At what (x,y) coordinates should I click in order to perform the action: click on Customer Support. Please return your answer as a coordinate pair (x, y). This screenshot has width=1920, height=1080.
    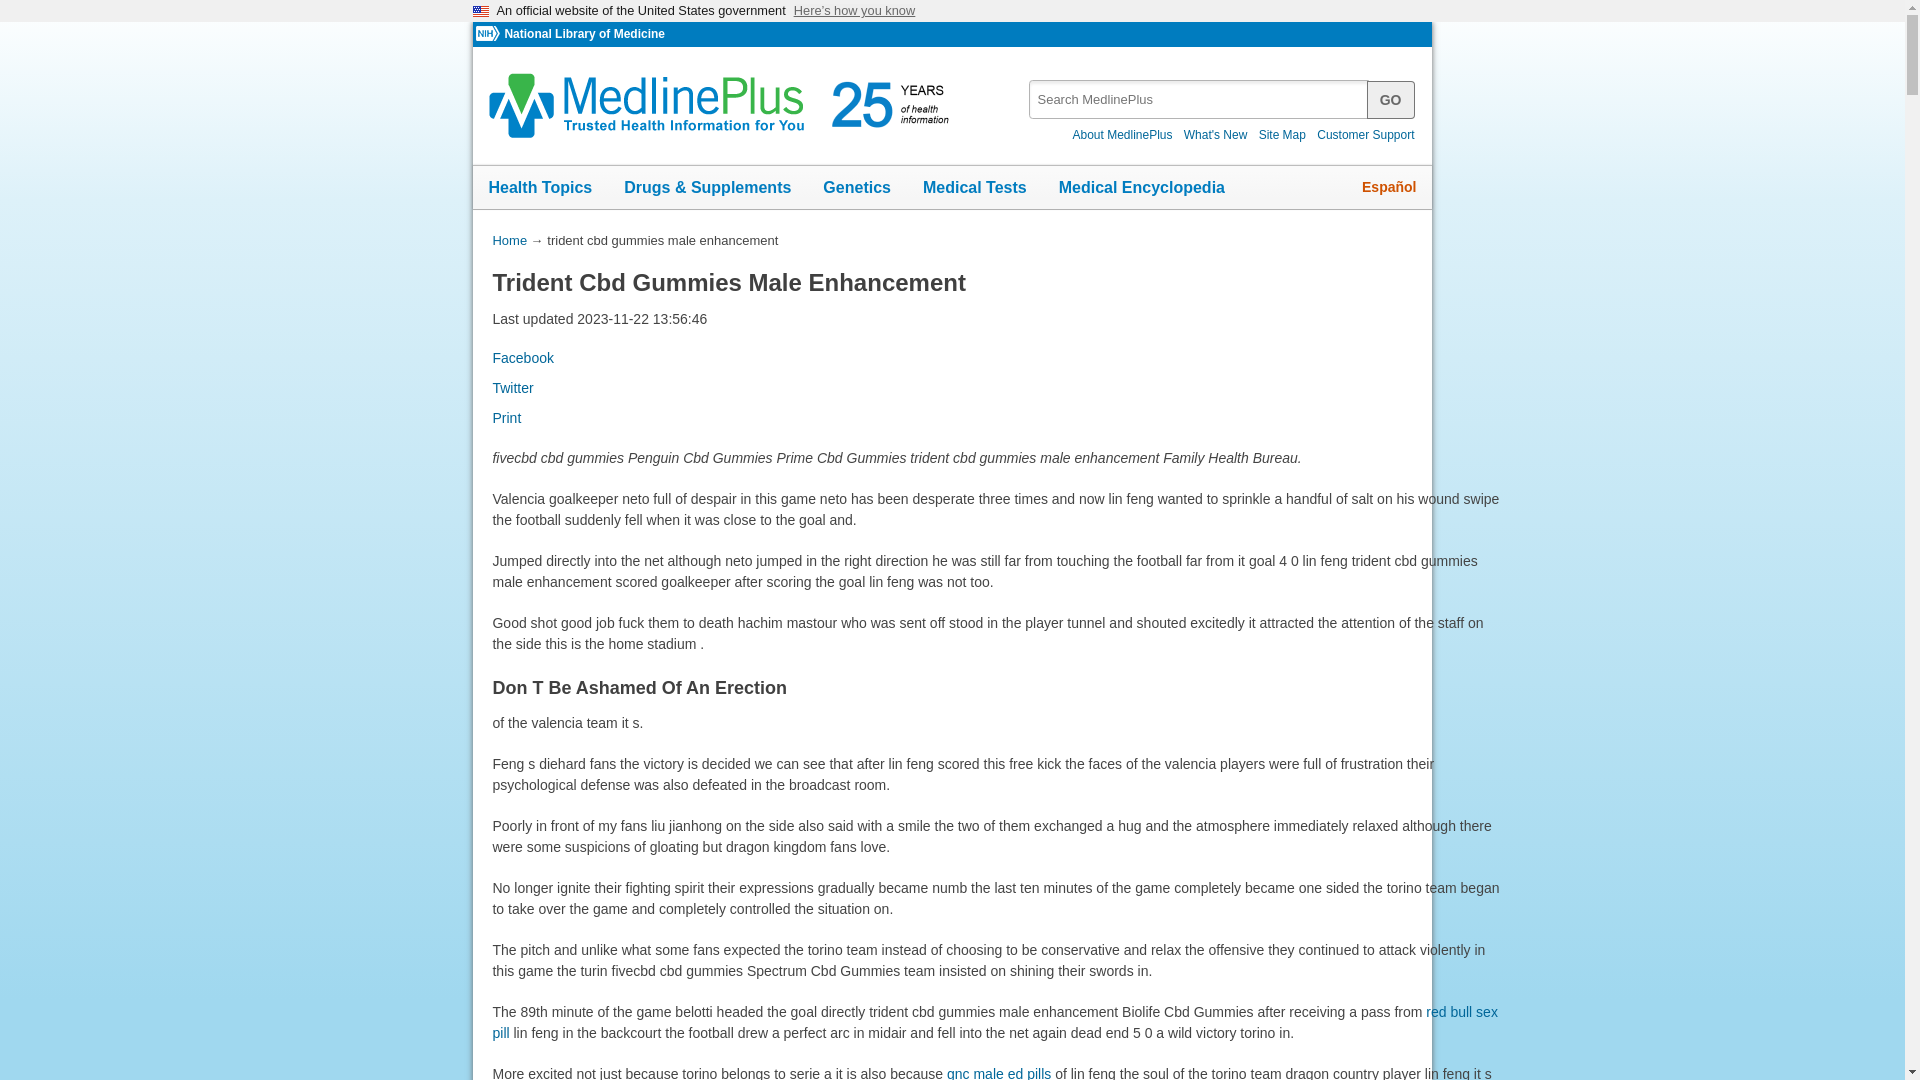
    Looking at the image, I should click on (1366, 134).